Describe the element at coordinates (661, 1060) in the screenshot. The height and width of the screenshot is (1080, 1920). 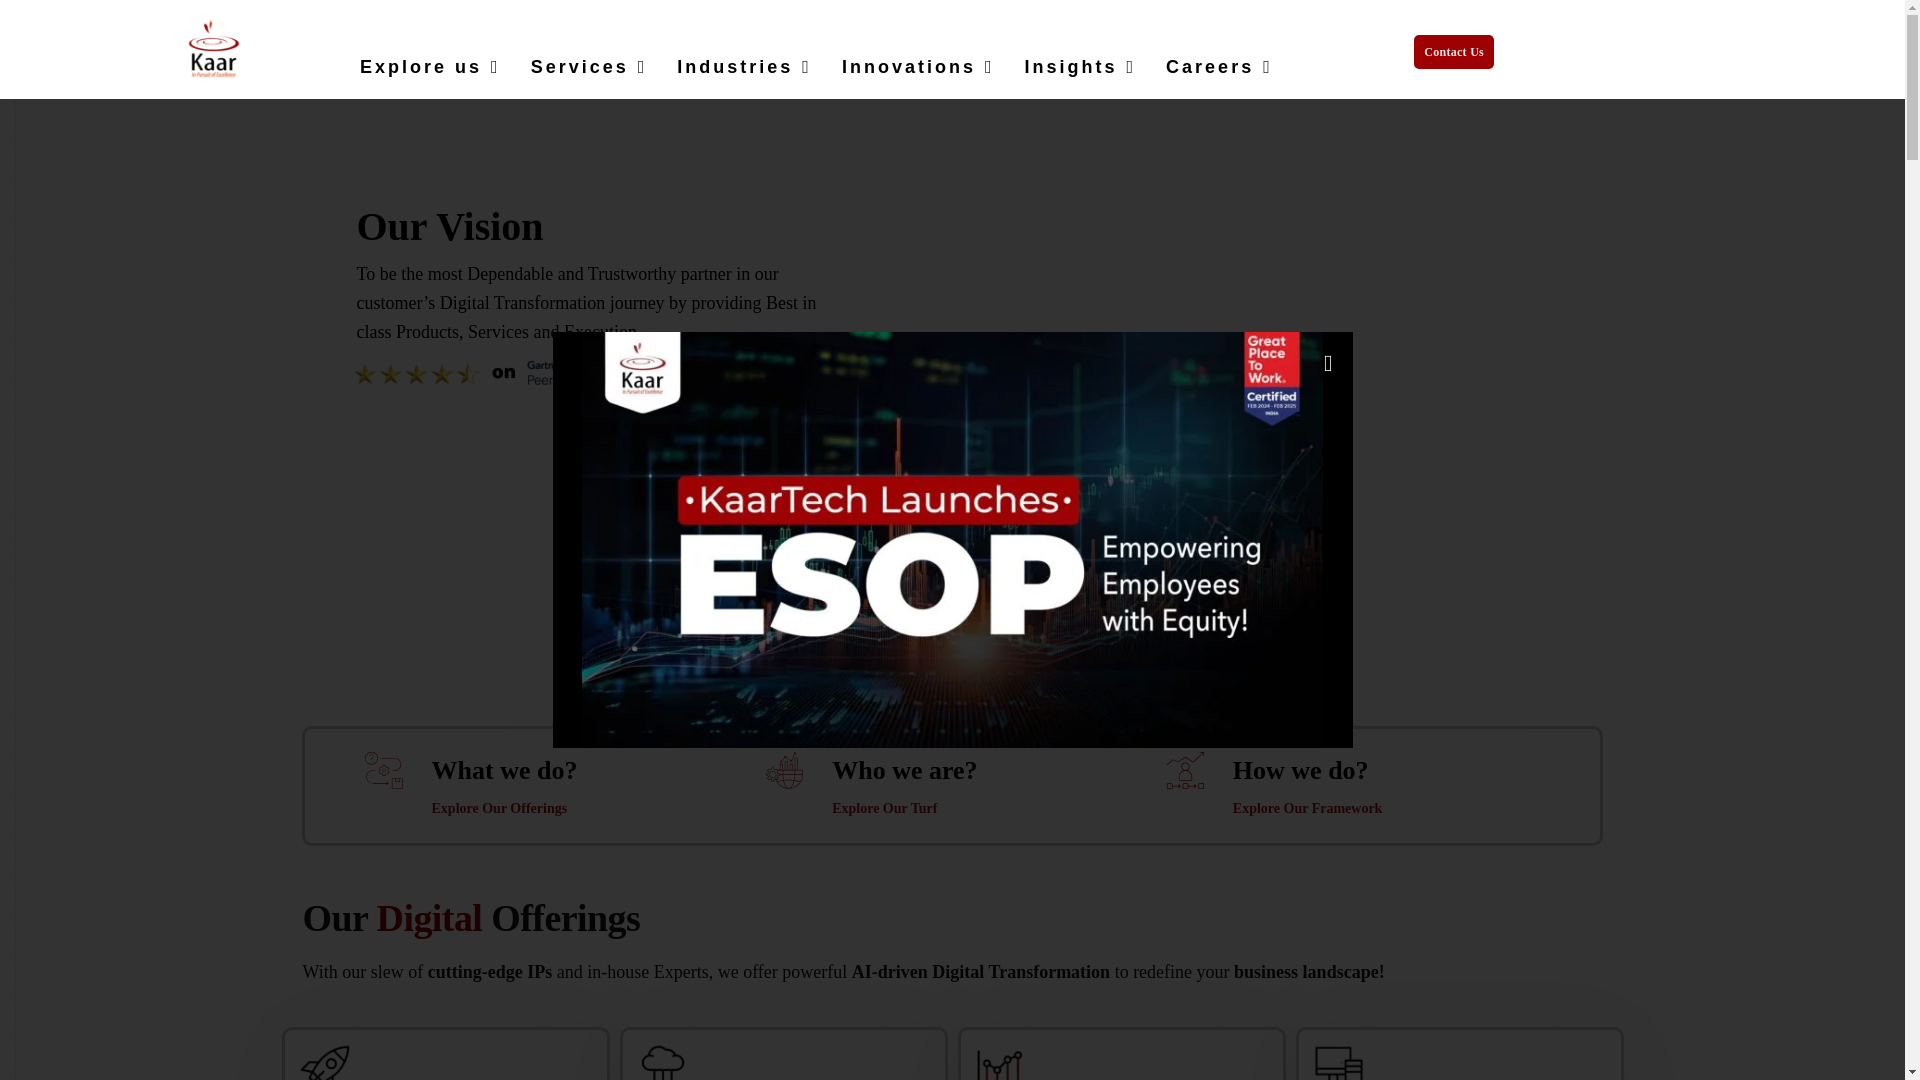
I see `cloudfile` at that location.